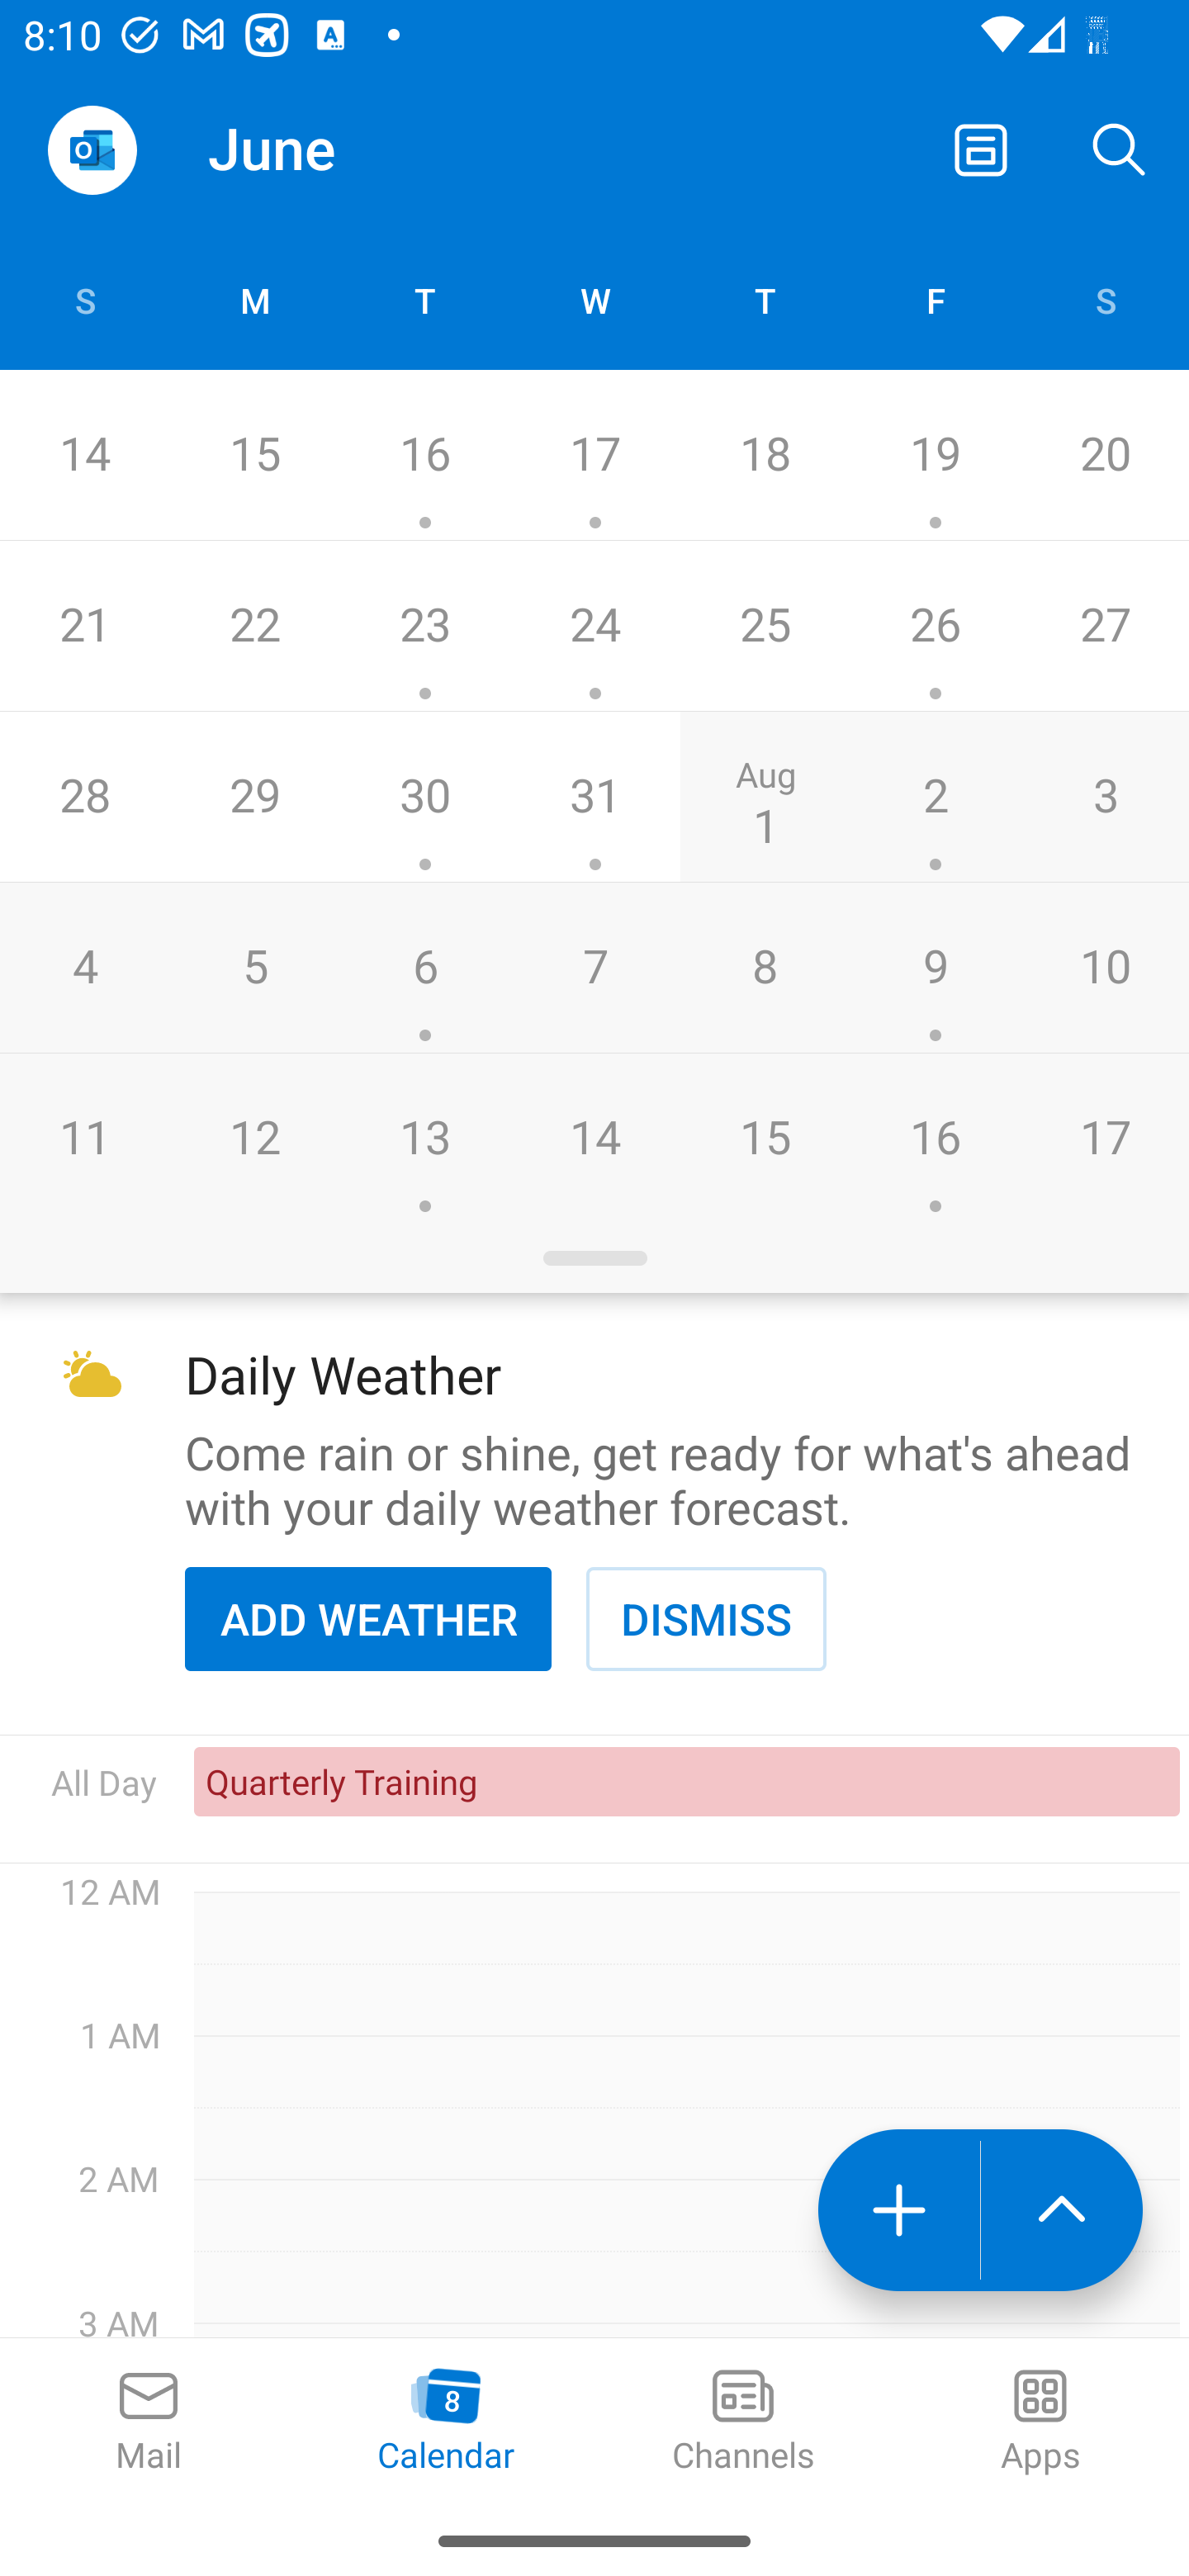 This screenshot has width=1189, height=2576. What do you see at coordinates (1105, 456) in the screenshot?
I see `20 Saturday, July 20` at bounding box center [1105, 456].